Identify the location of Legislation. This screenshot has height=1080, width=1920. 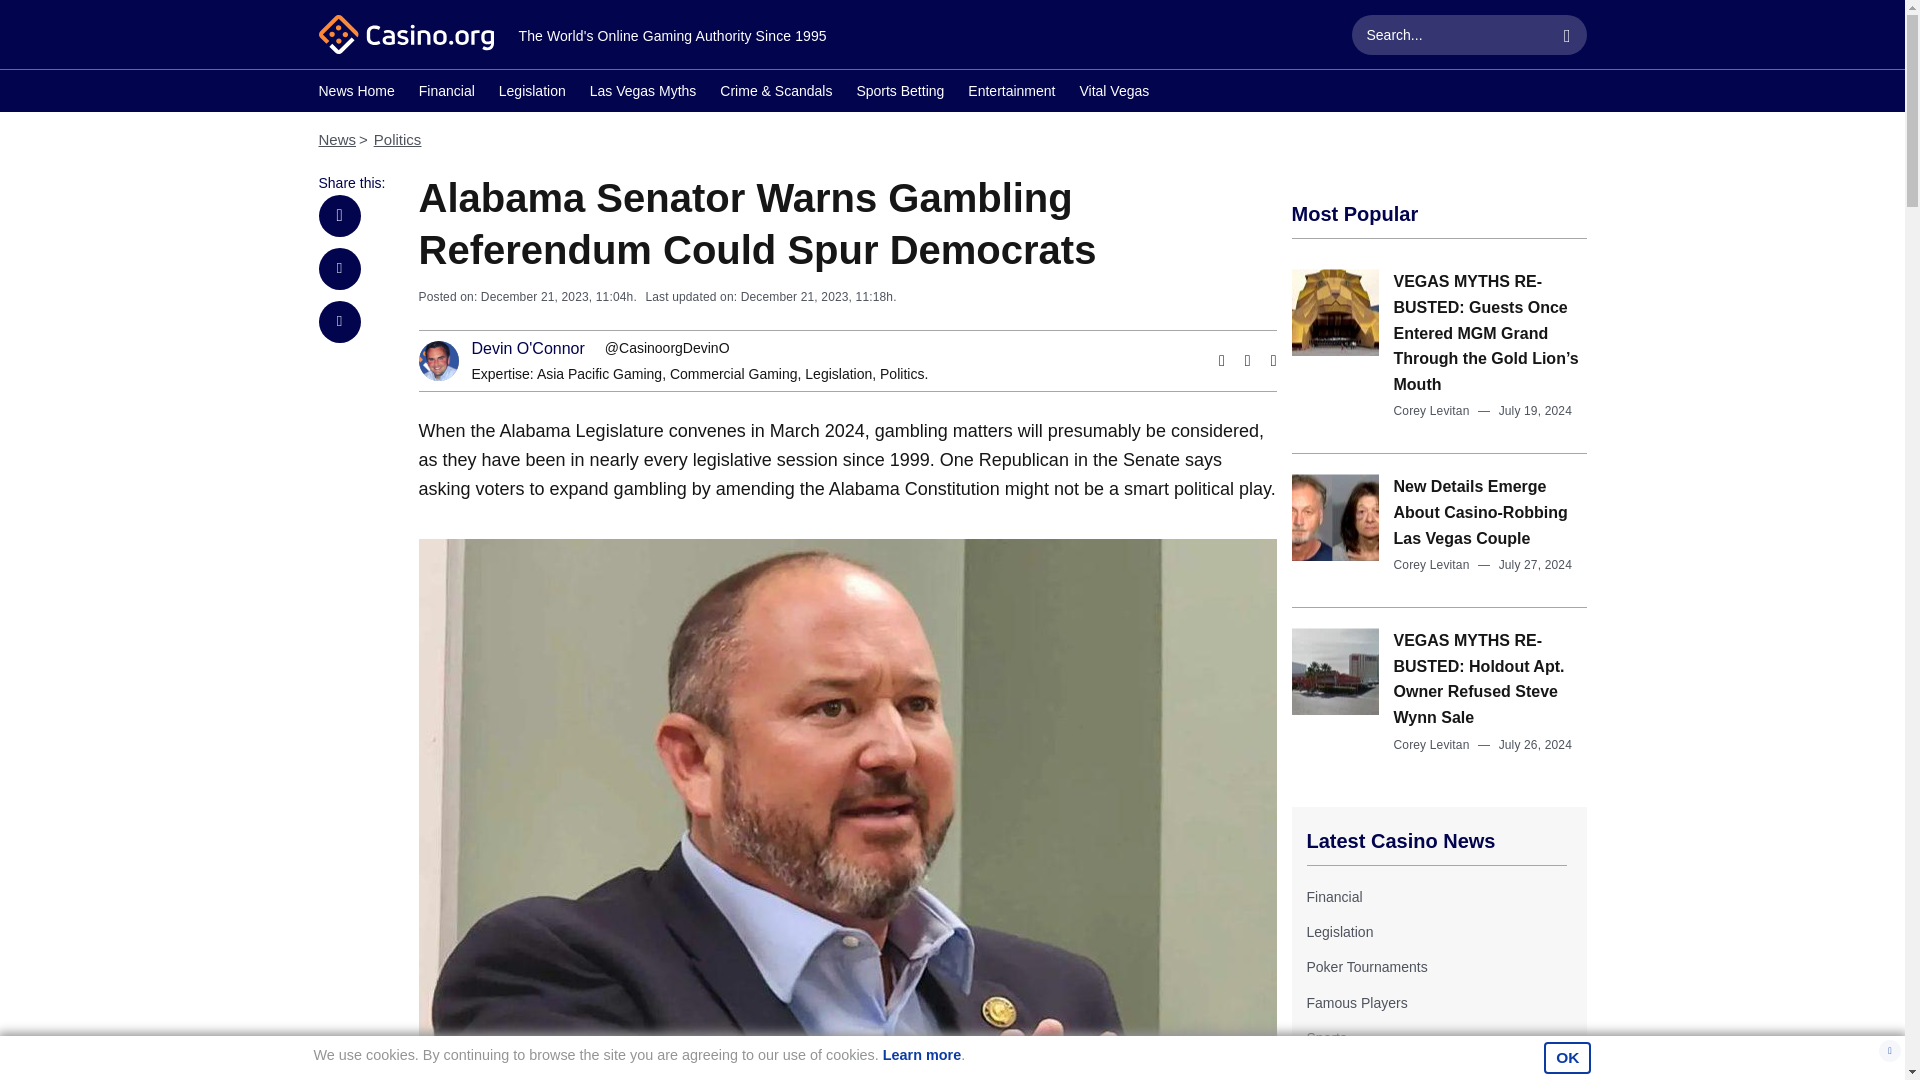
(838, 374).